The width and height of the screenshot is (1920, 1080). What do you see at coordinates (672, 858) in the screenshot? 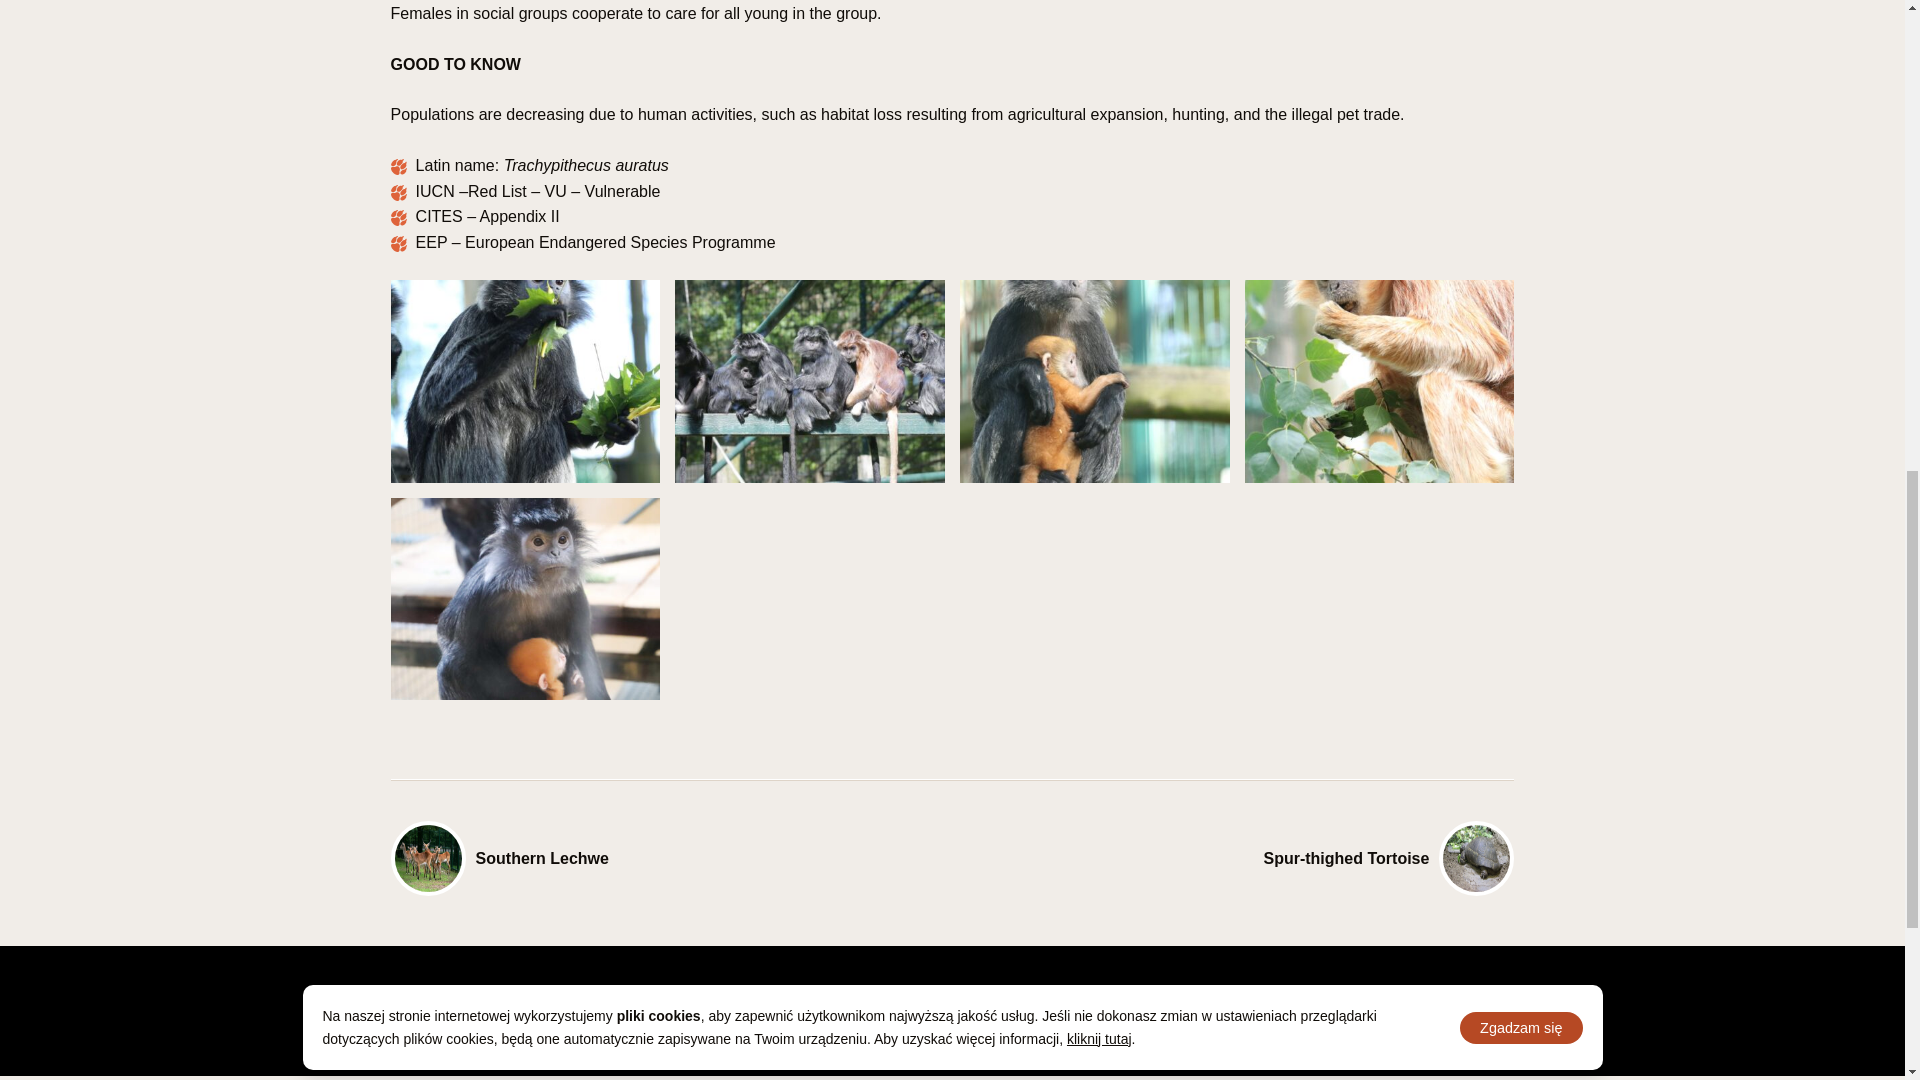
I see `Southern Lechwe` at bounding box center [672, 858].